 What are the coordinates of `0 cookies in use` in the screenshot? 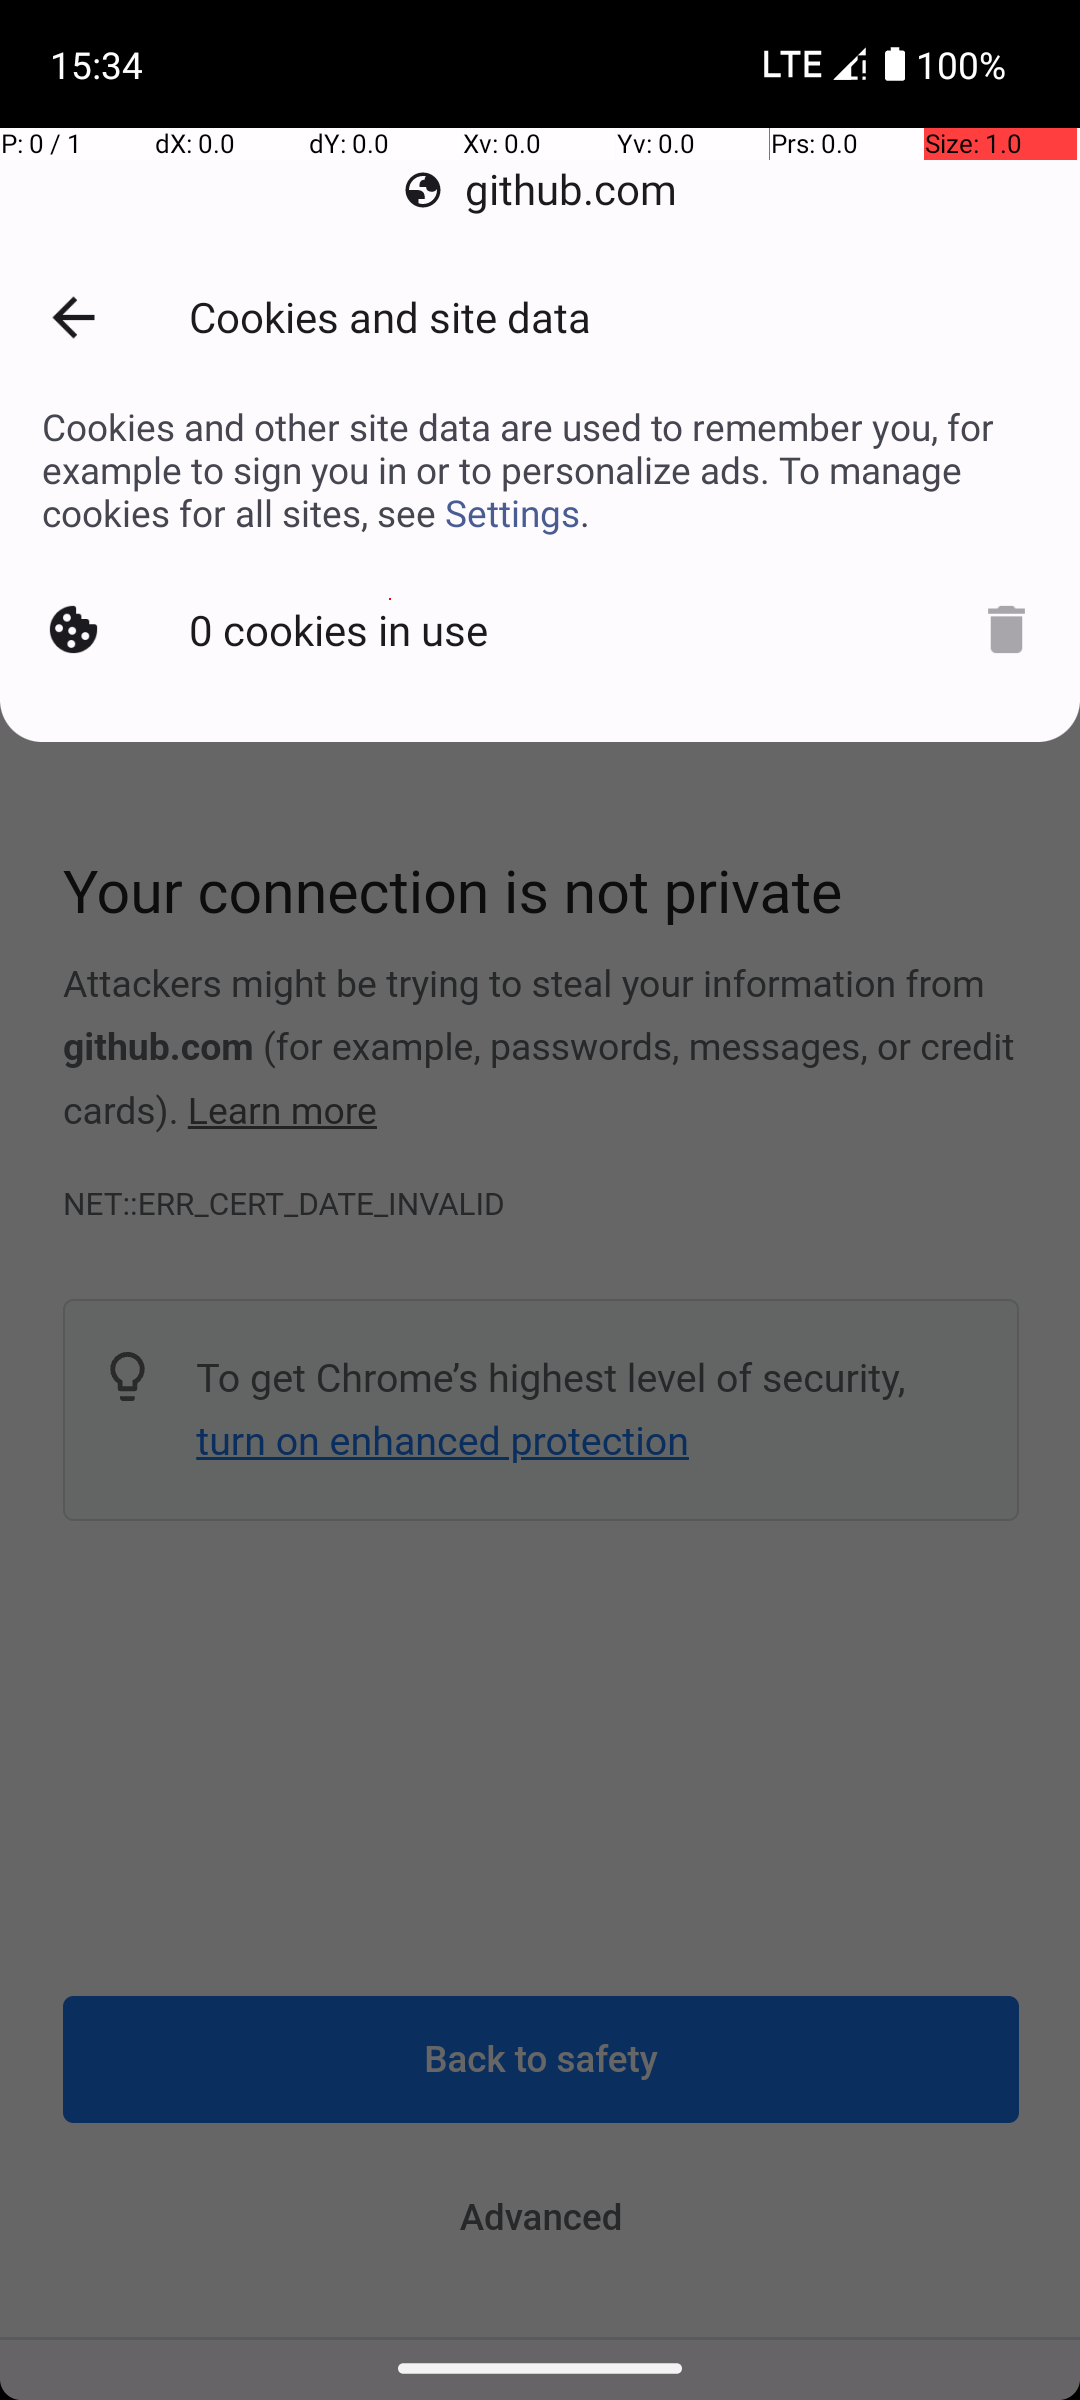 It's located at (340, 628).